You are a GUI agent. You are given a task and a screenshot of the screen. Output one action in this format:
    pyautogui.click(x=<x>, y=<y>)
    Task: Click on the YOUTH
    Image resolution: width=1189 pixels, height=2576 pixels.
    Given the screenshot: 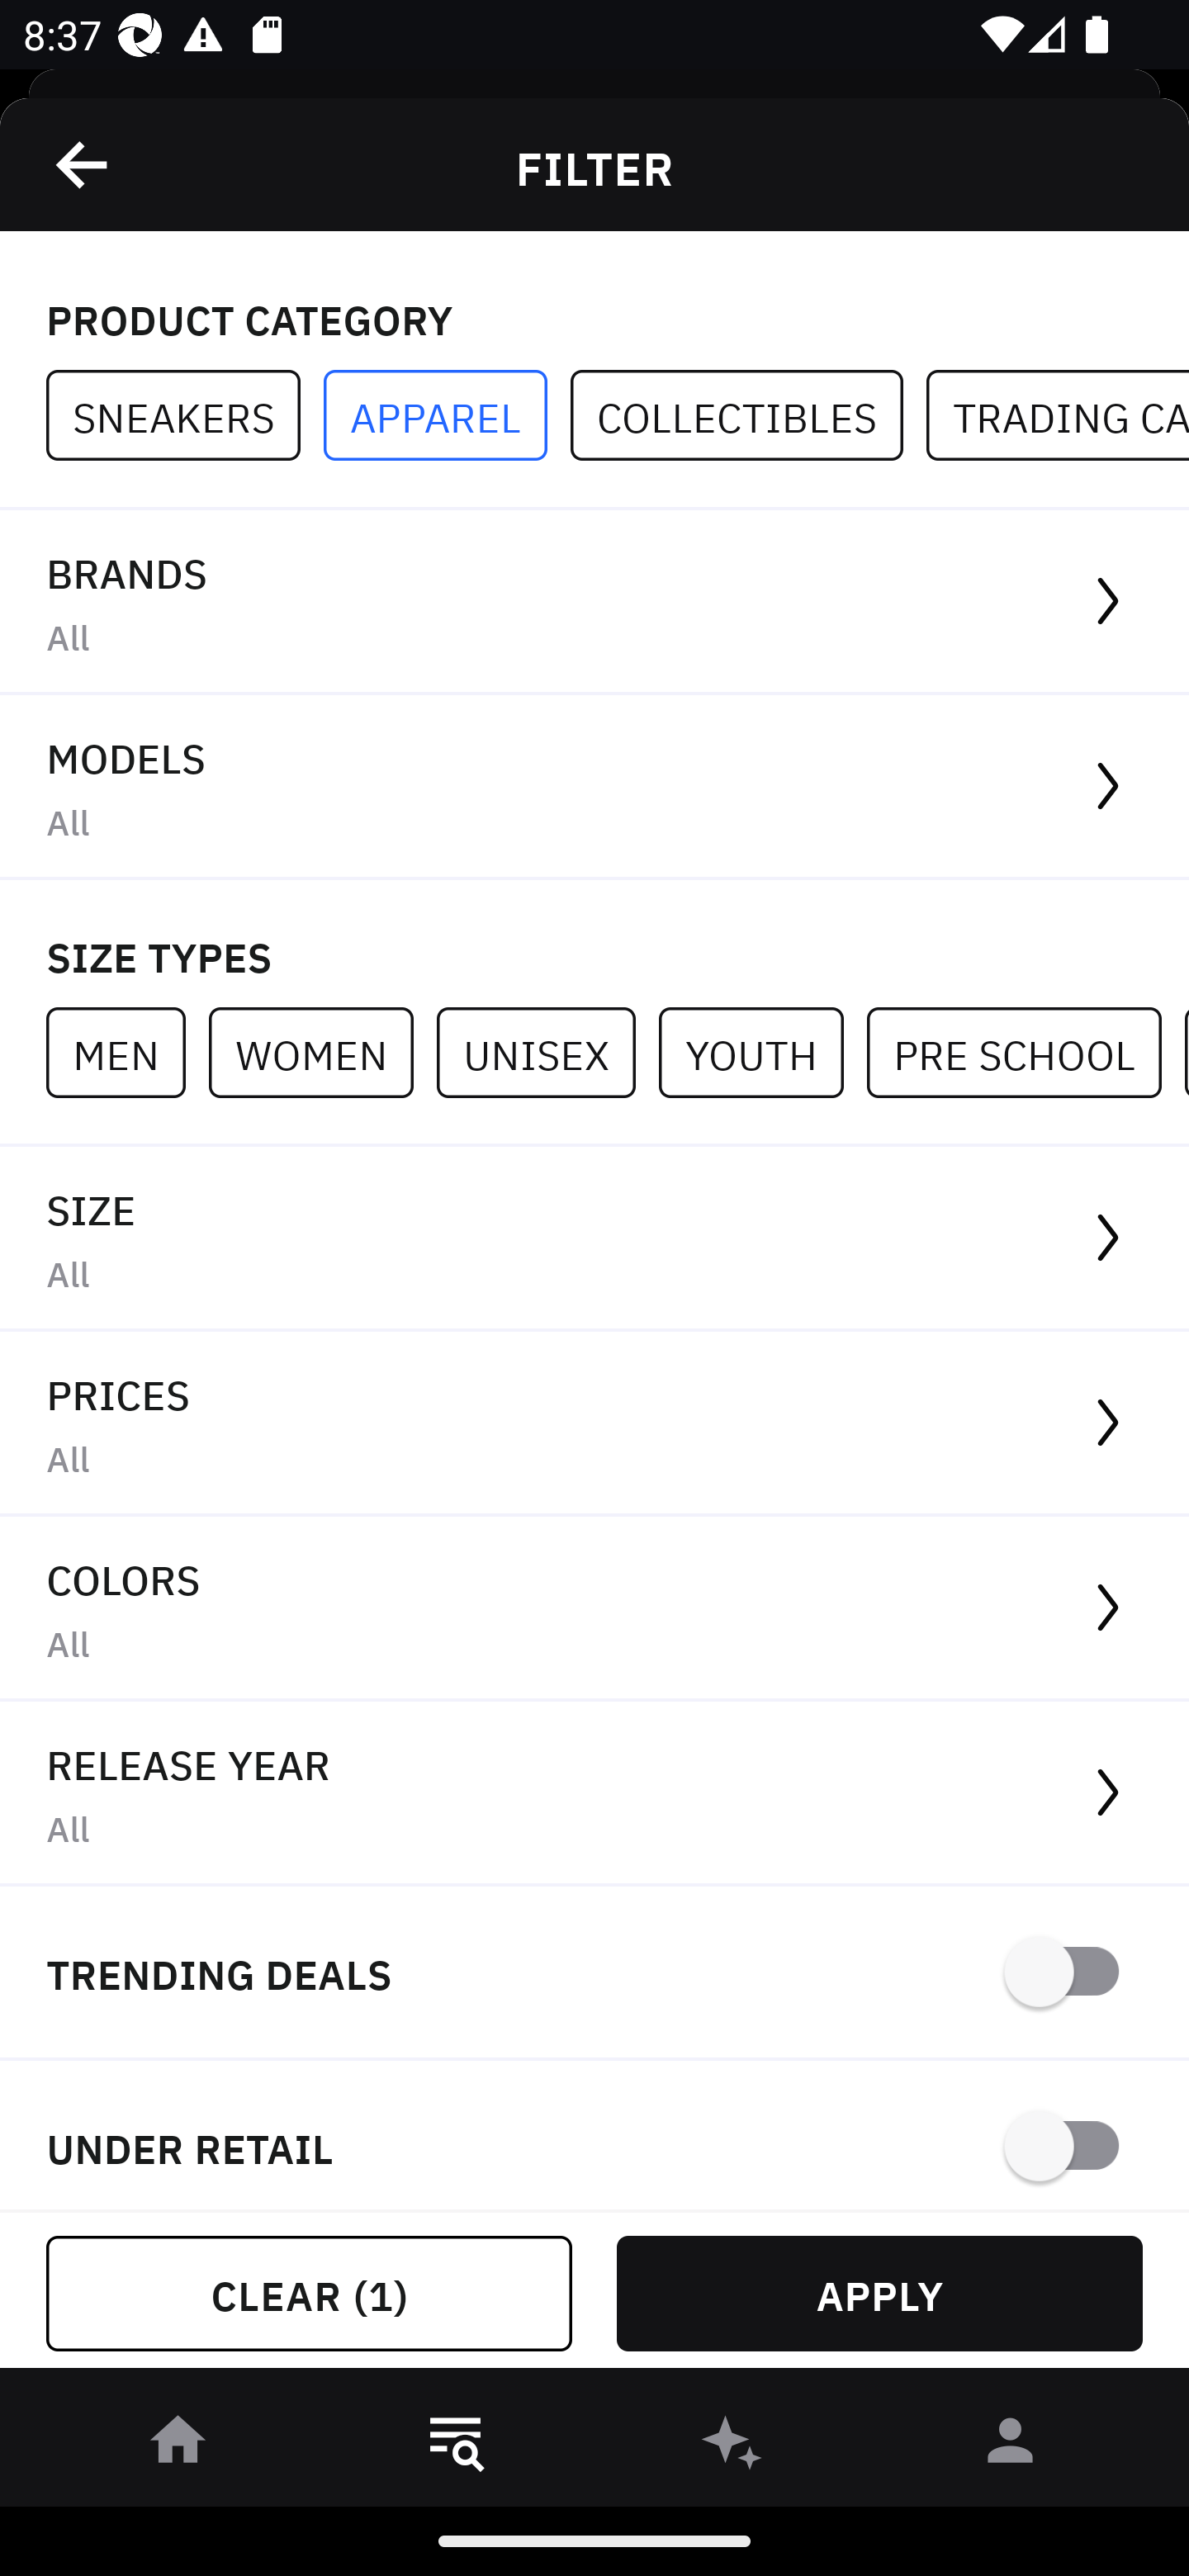 What is the action you would take?
    pyautogui.click(x=762, y=1052)
    